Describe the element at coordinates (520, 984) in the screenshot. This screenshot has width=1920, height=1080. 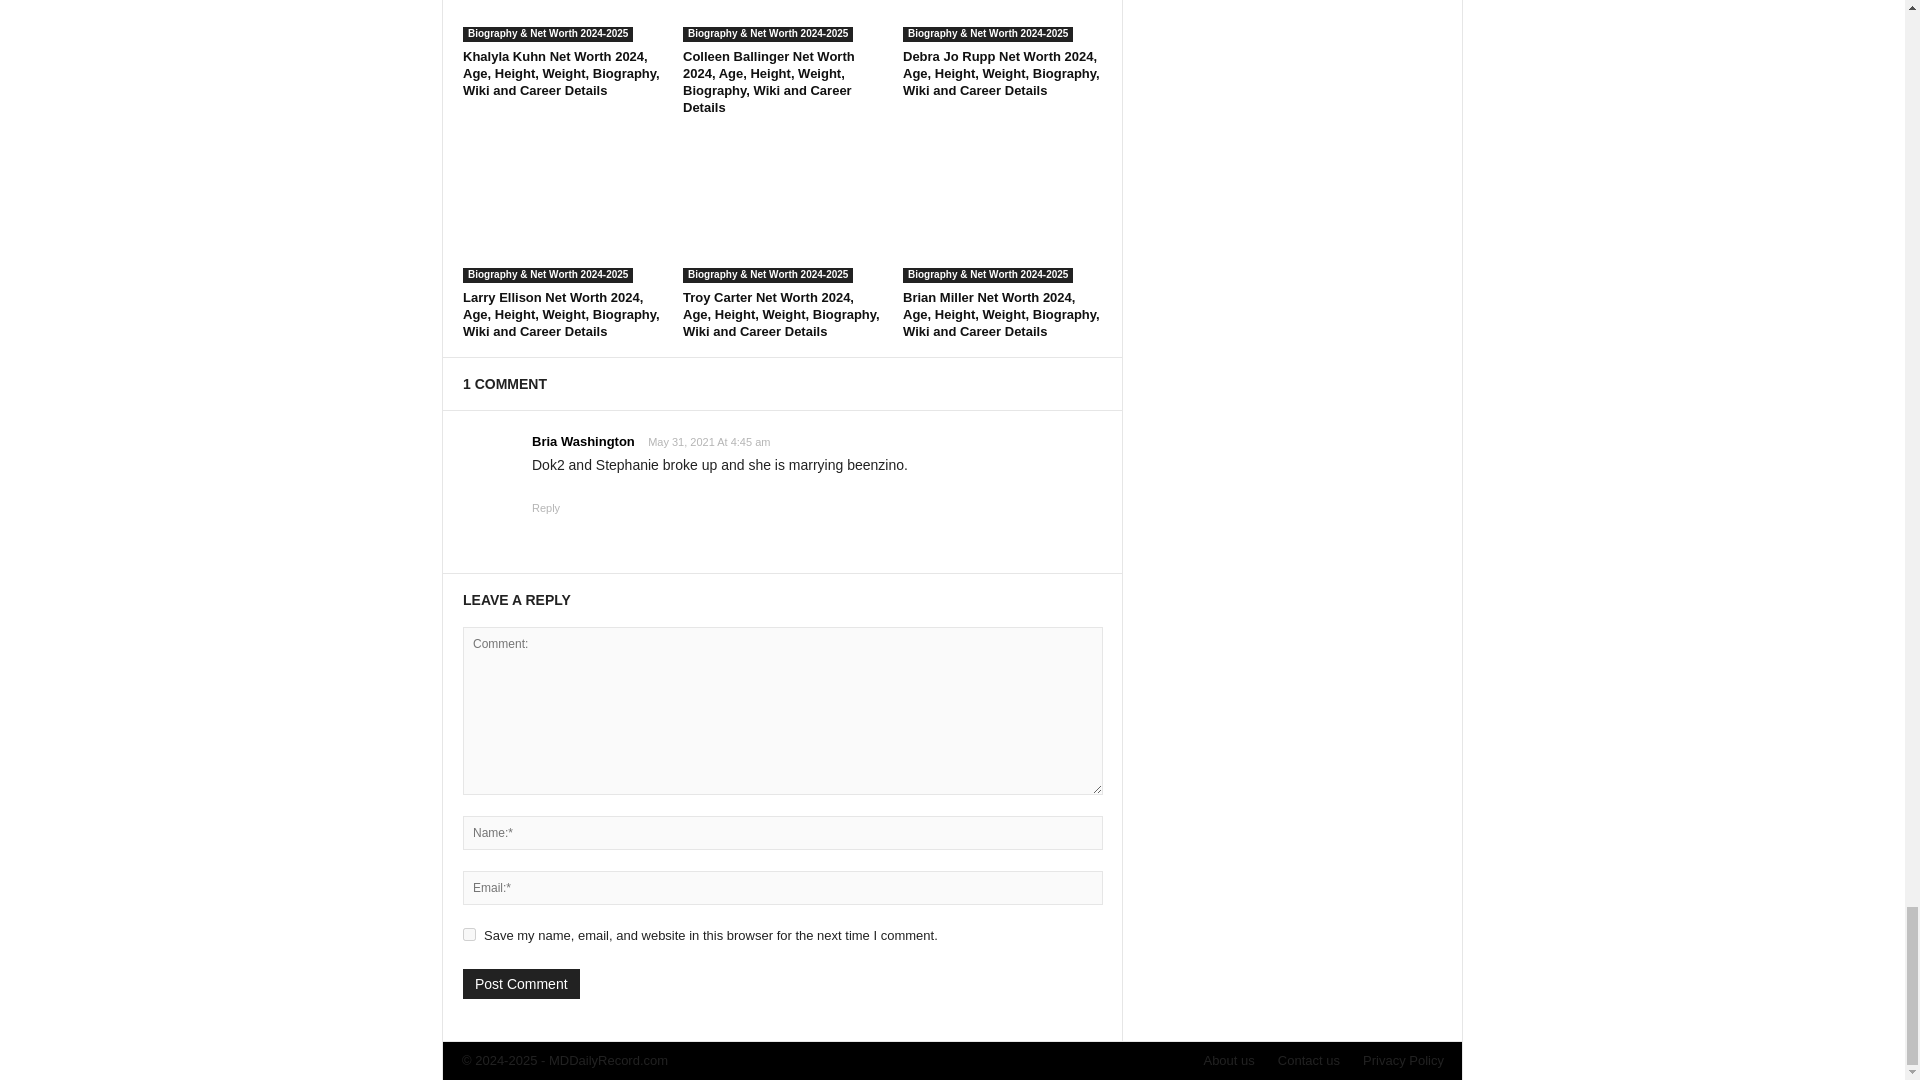
I see `Post Comment` at that location.